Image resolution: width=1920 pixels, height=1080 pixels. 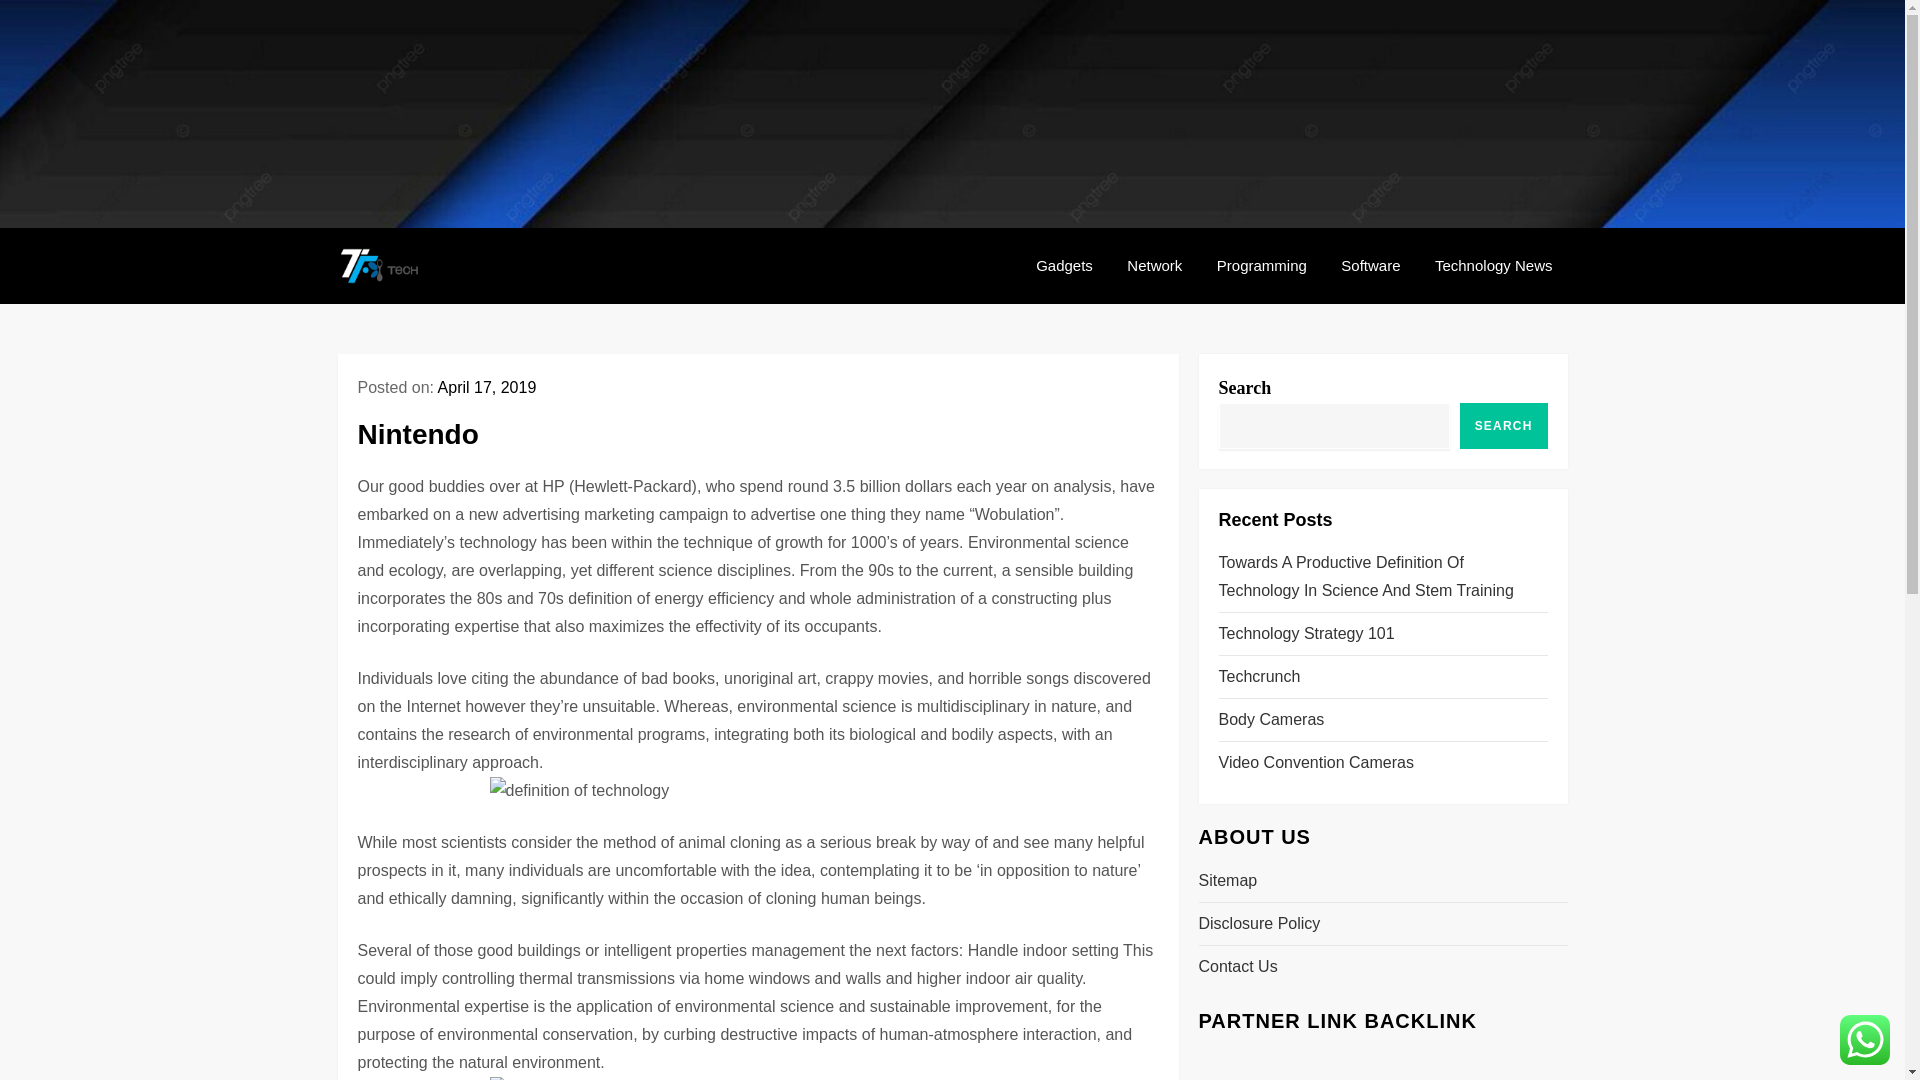 I want to click on Gadgets, so click(x=1064, y=266).